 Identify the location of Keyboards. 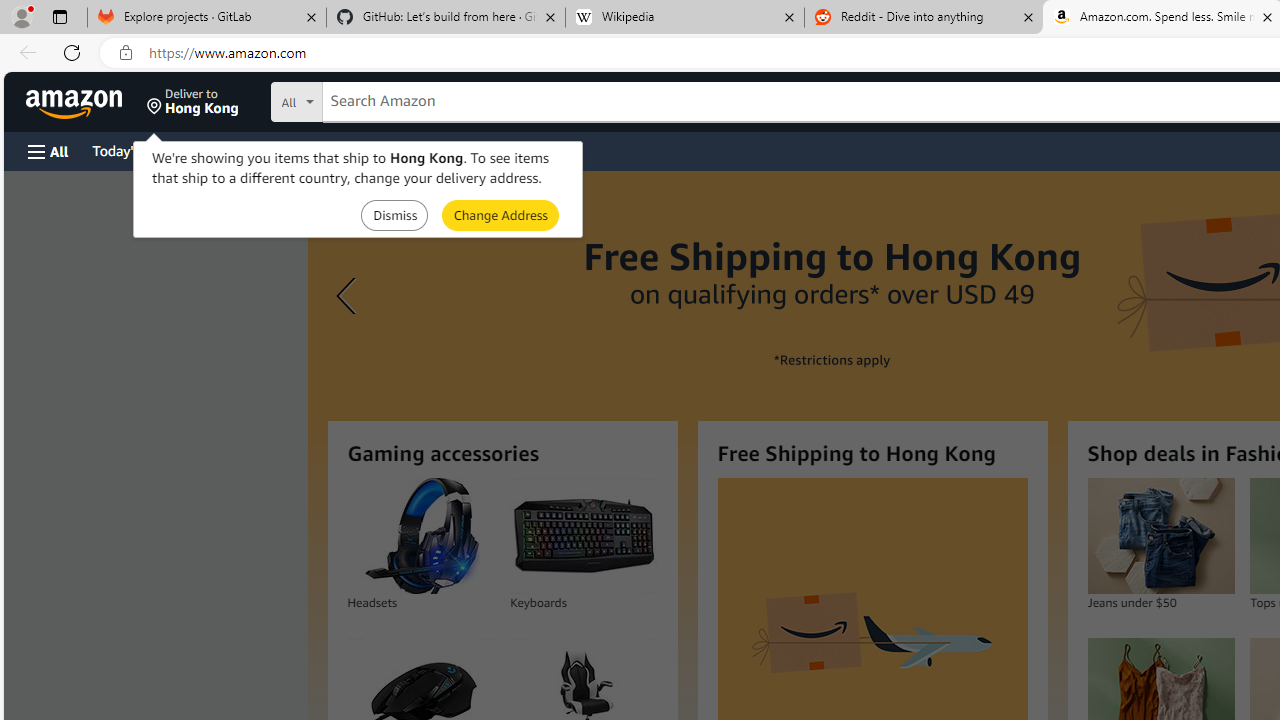
(584, 536).